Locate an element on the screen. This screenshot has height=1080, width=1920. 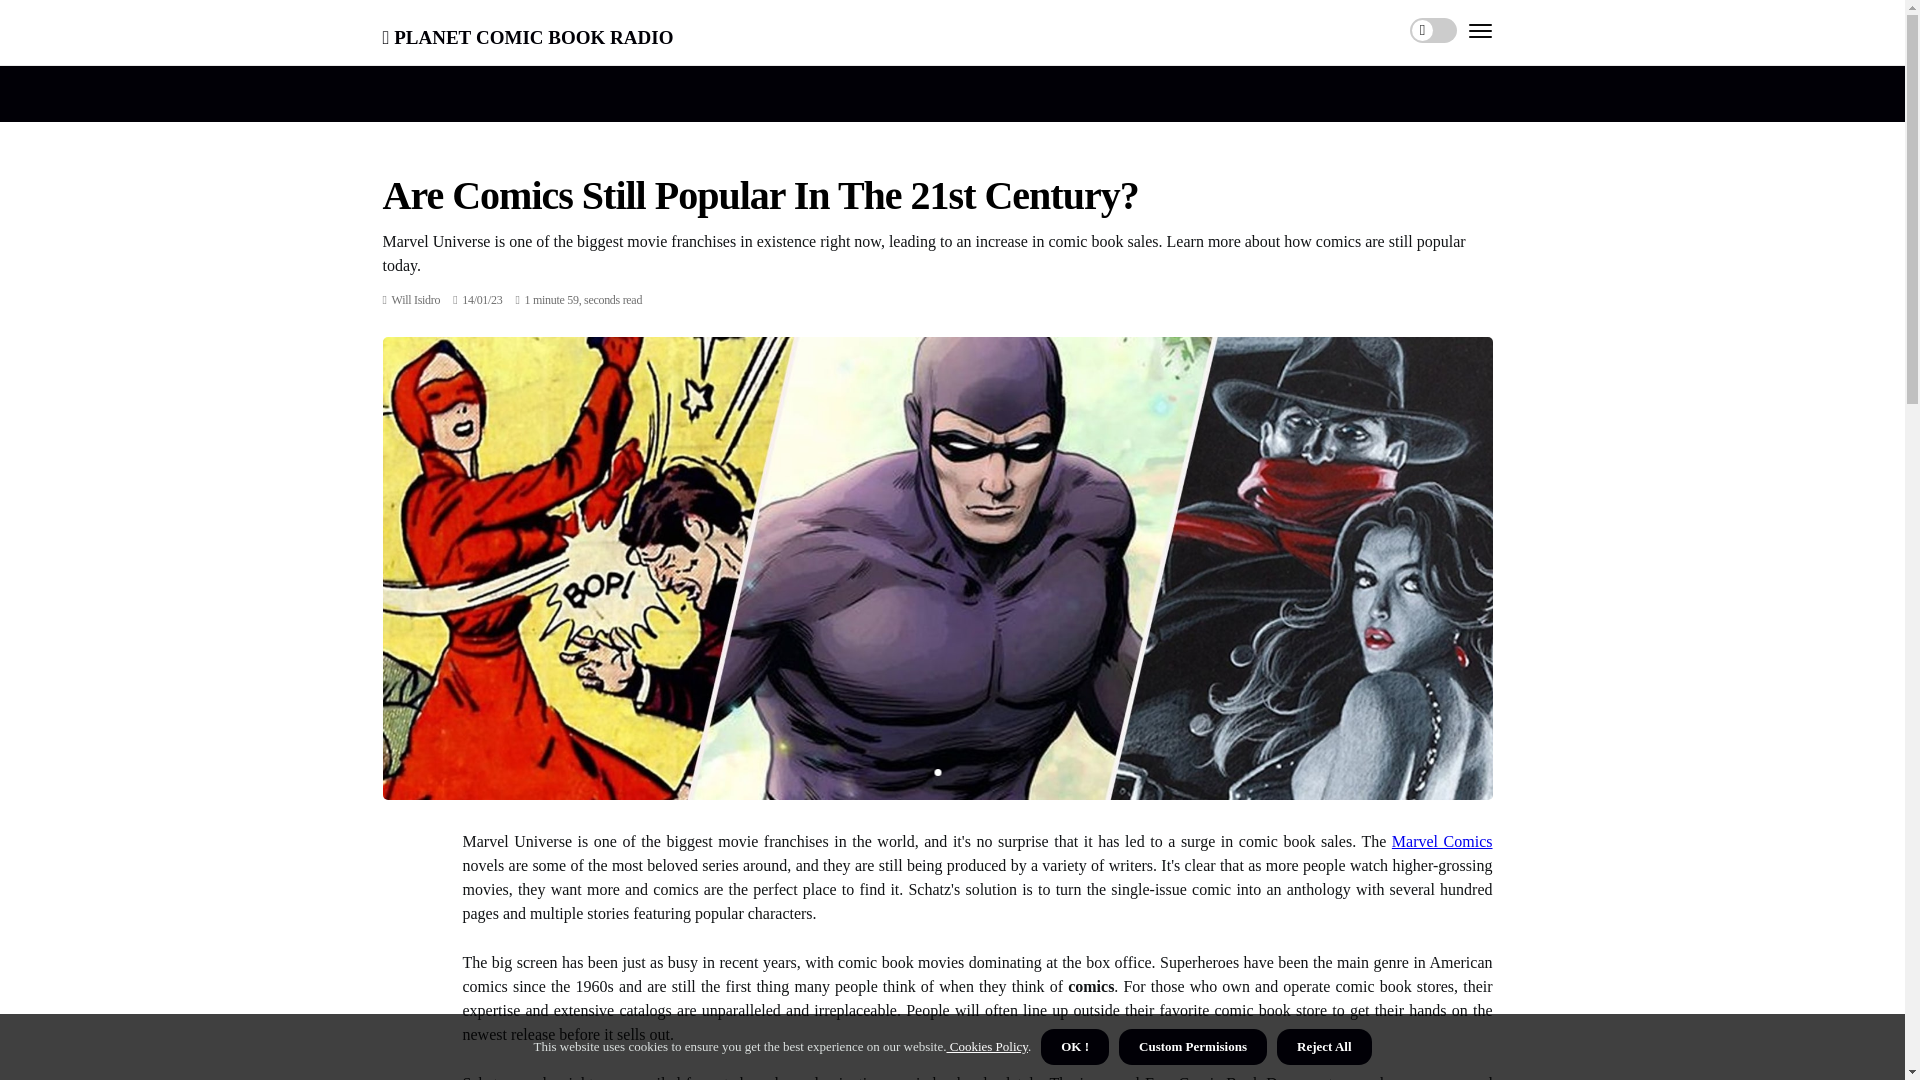
Planet Comic Book Radio is located at coordinates (528, 34).